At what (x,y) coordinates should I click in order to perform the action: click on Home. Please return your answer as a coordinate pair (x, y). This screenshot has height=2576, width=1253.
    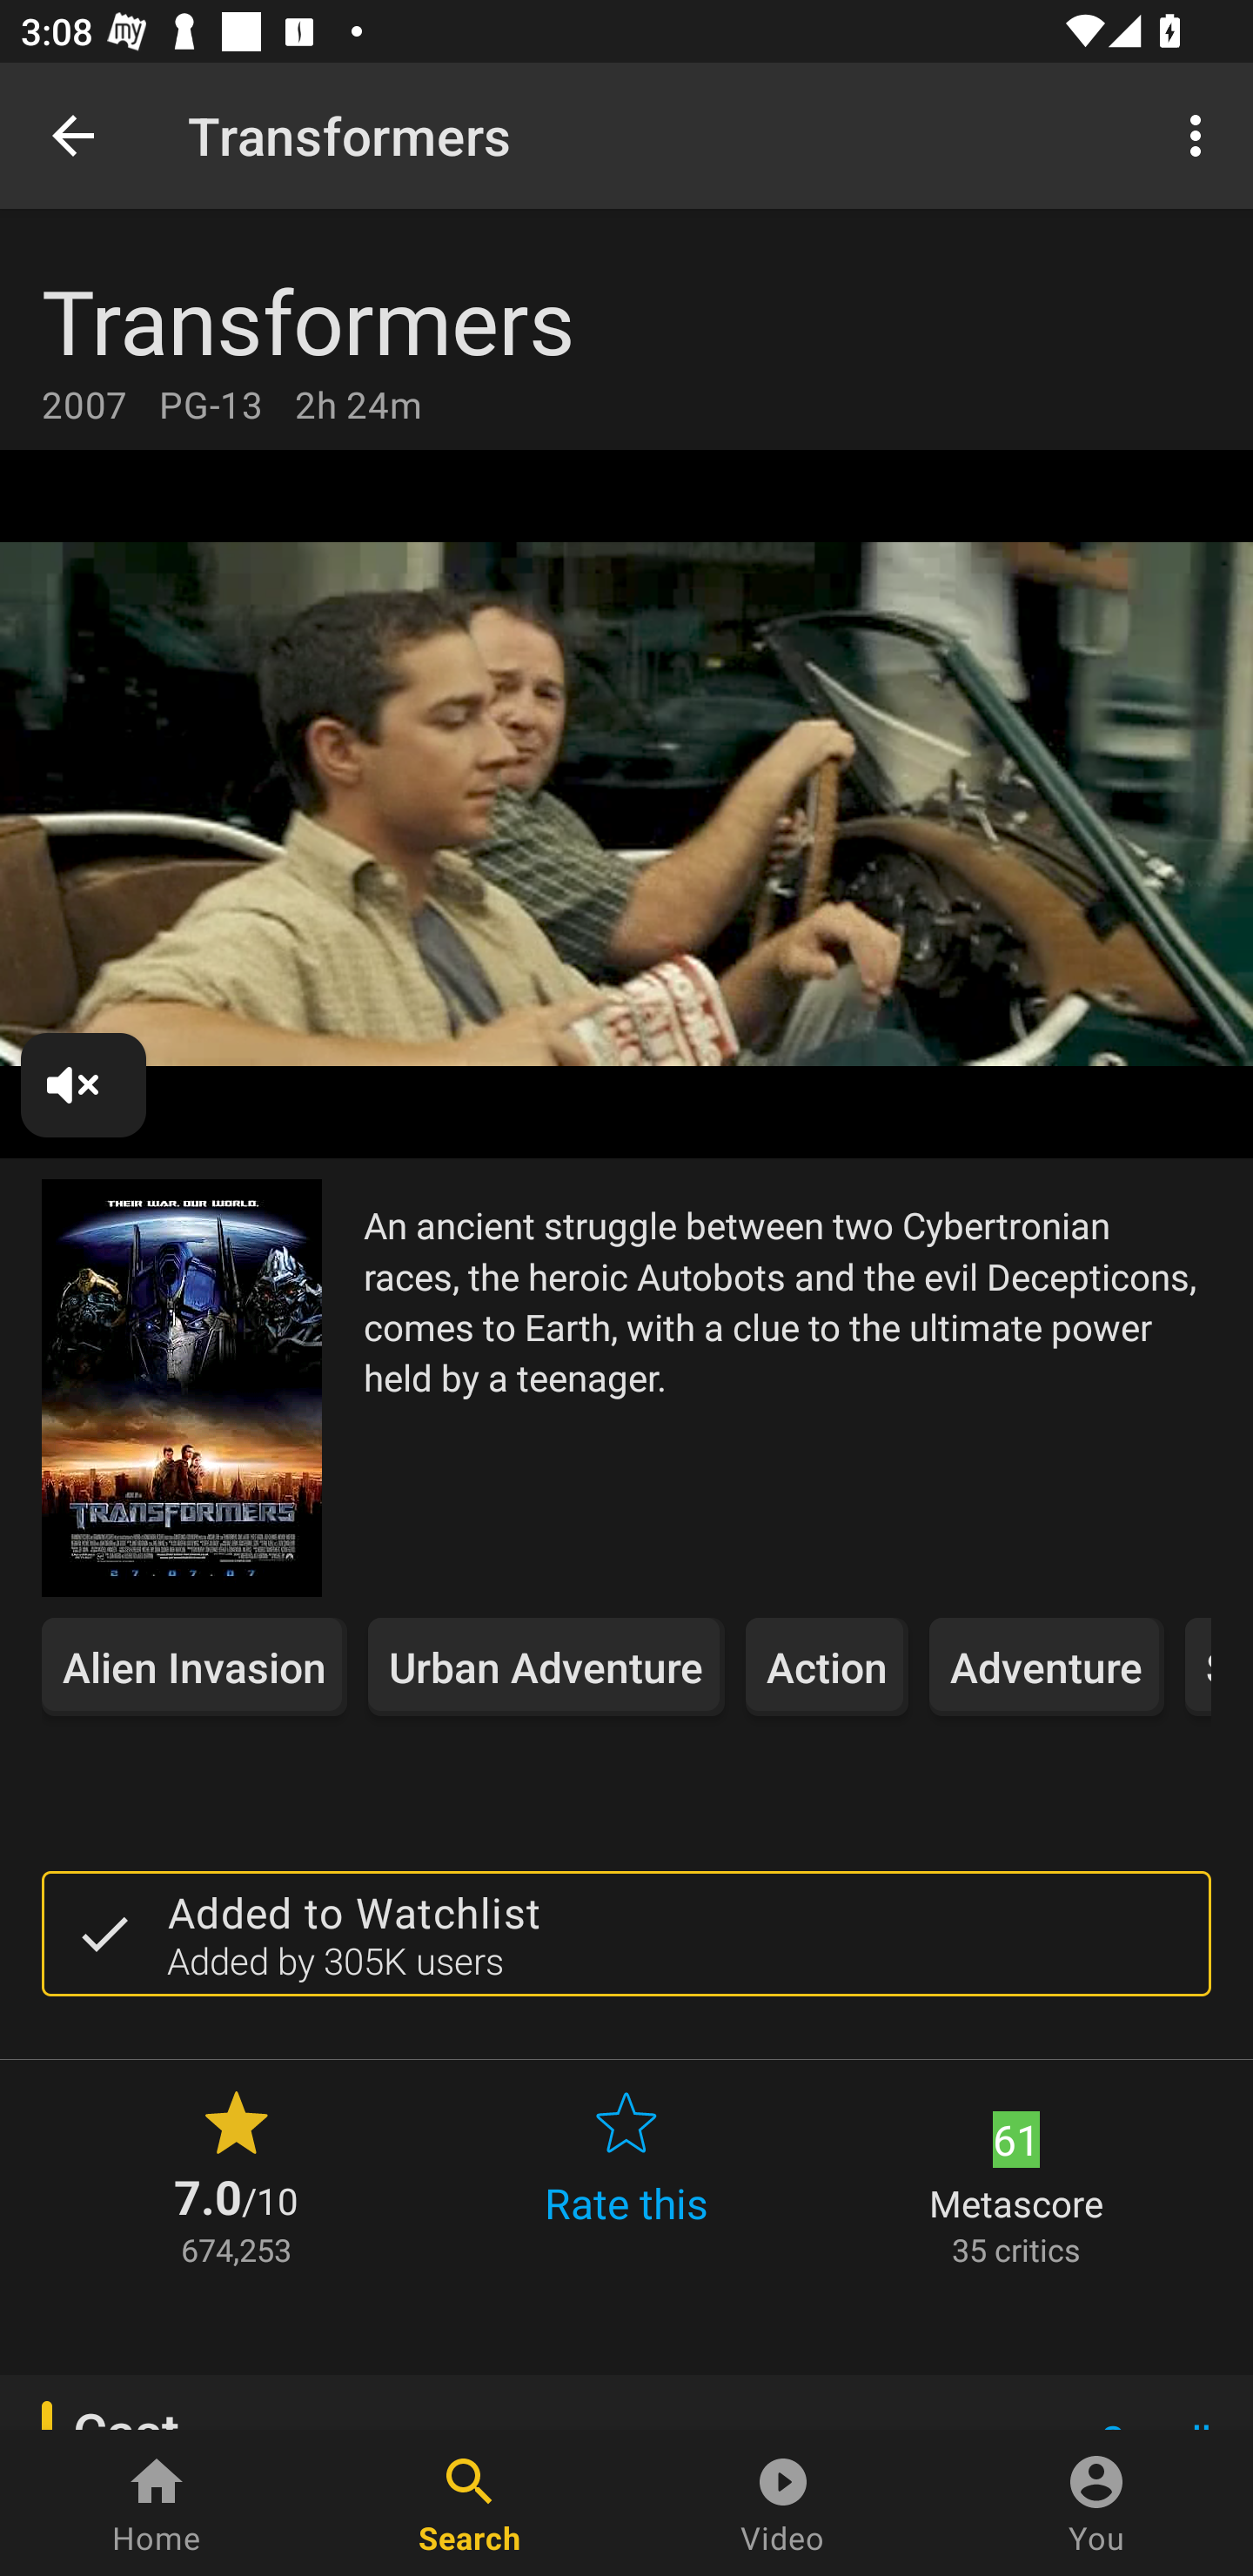
    Looking at the image, I should click on (157, 2503).